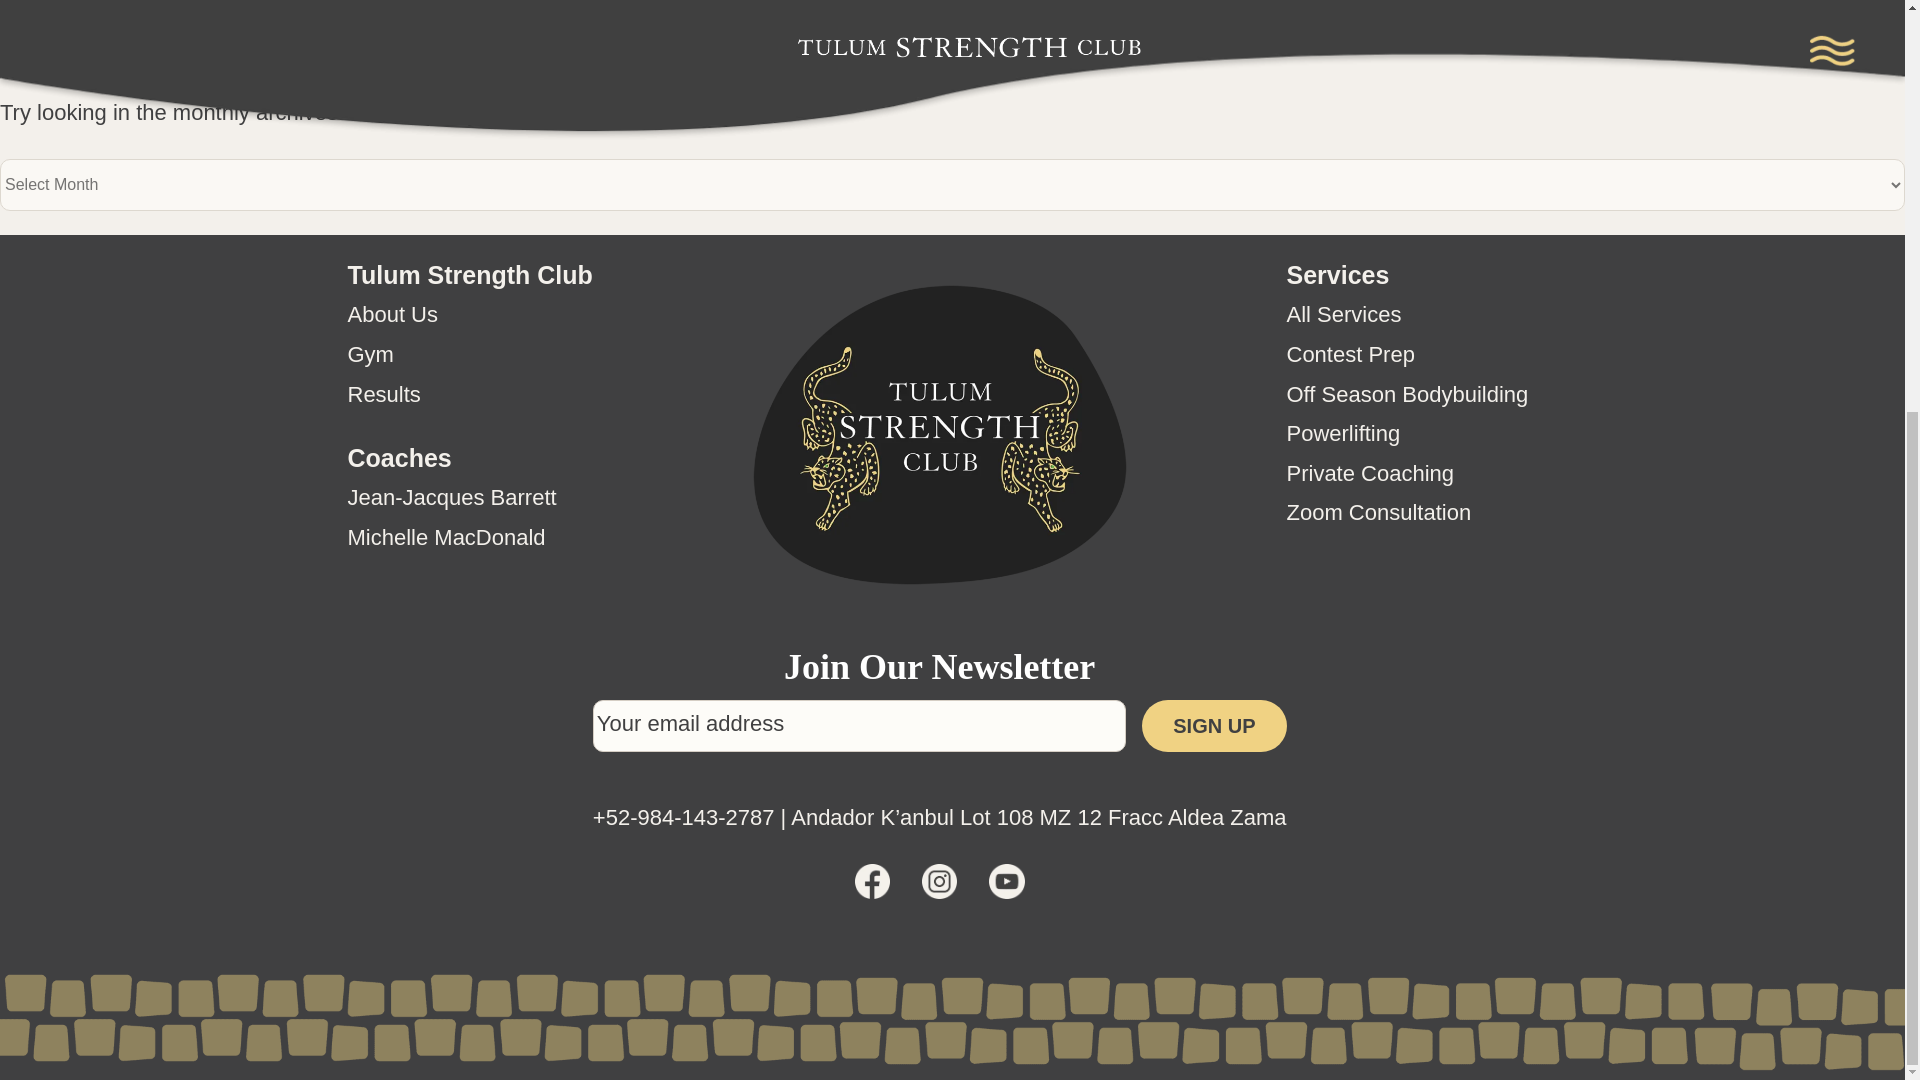 The width and height of the screenshot is (1920, 1080). What do you see at coordinates (1214, 725) in the screenshot?
I see `Sign up` at bounding box center [1214, 725].